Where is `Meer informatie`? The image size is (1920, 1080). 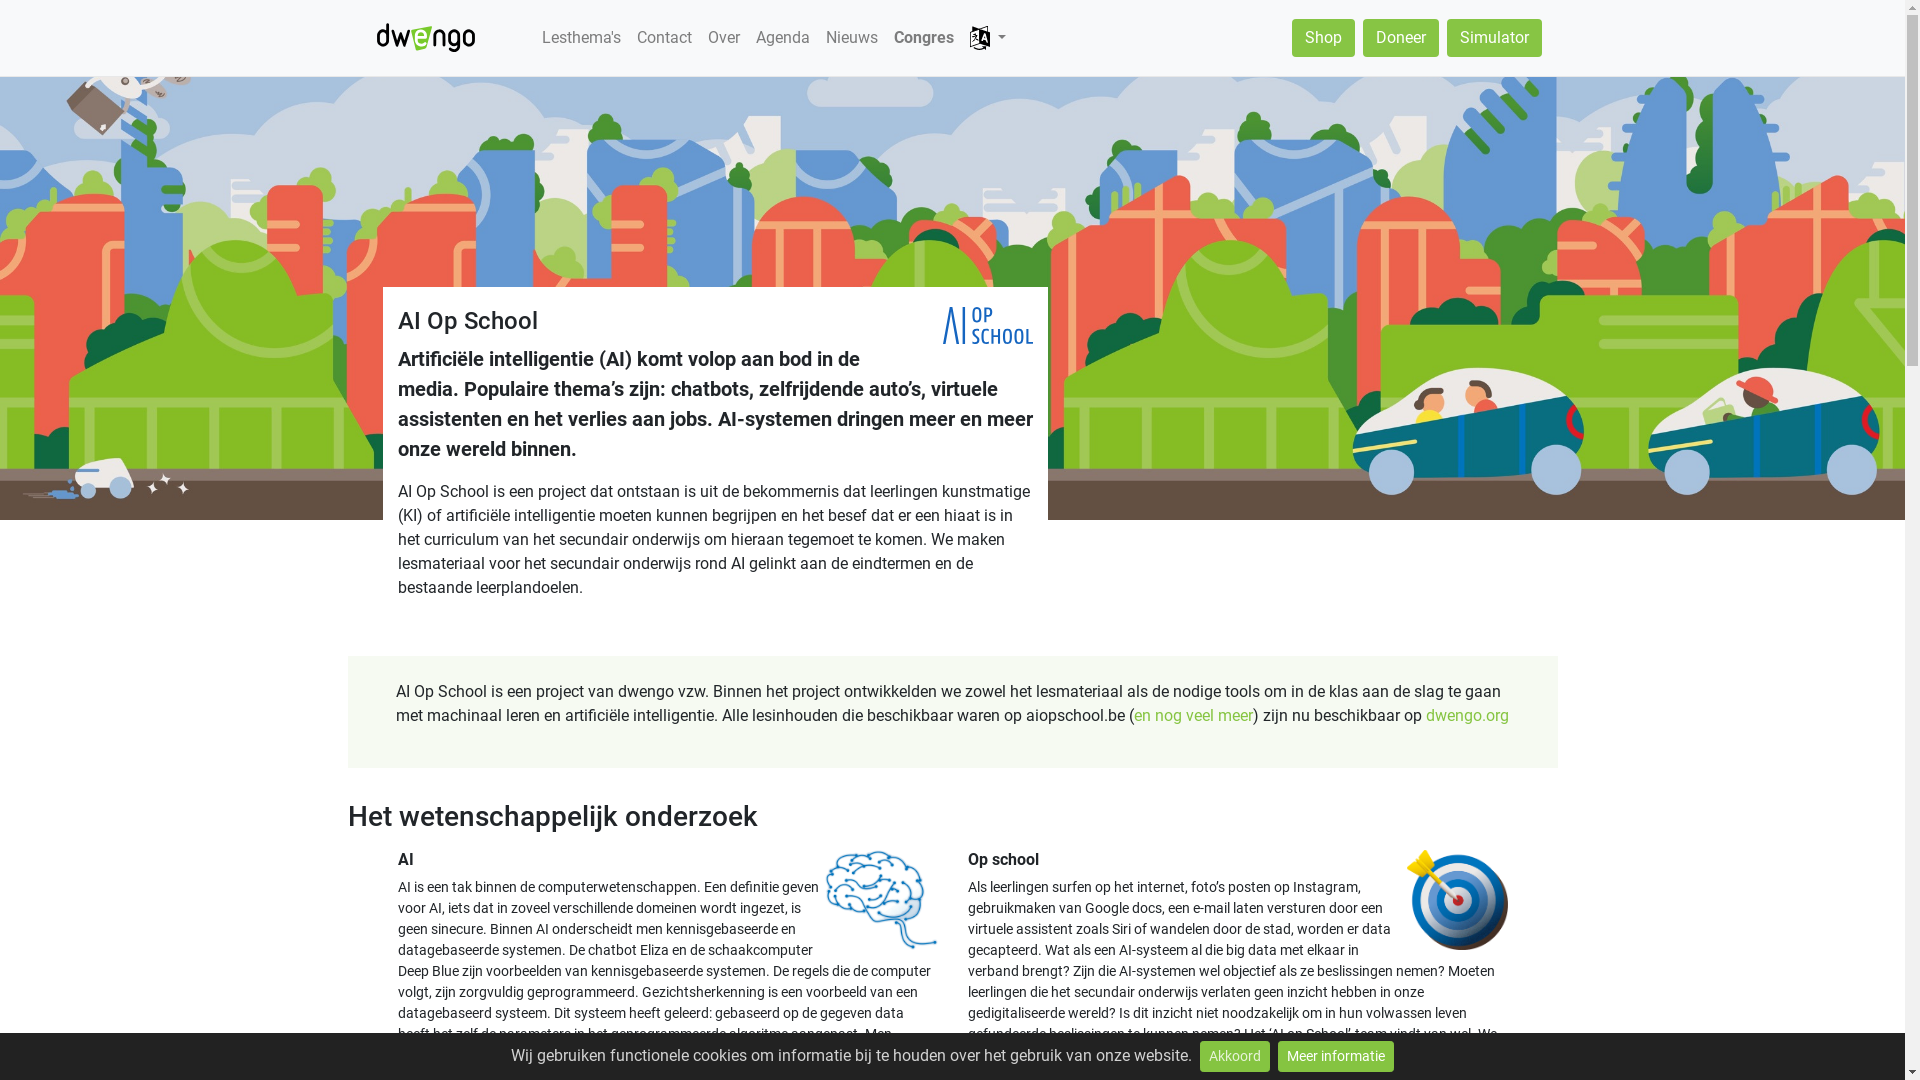 Meer informatie is located at coordinates (1336, 1056).